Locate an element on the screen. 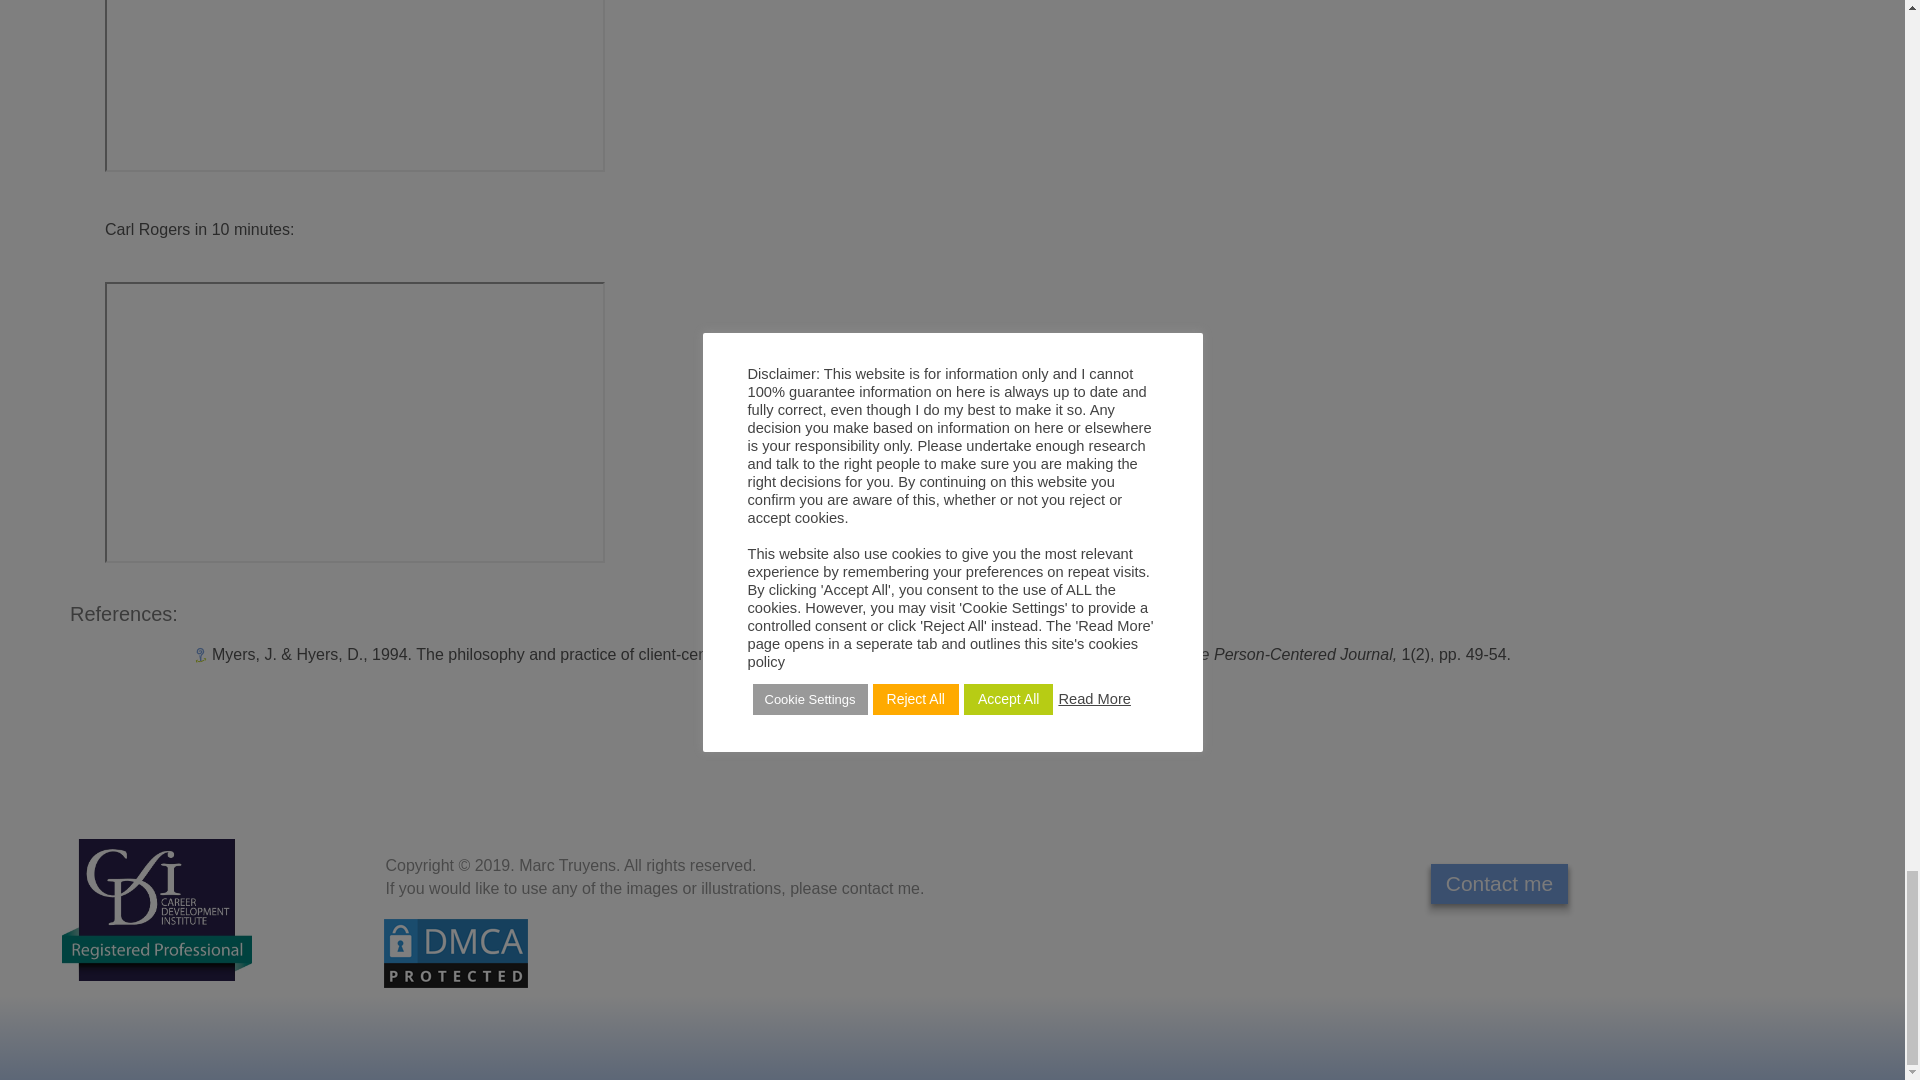  DMCA.com Protection Status is located at coordinates (454, 951).